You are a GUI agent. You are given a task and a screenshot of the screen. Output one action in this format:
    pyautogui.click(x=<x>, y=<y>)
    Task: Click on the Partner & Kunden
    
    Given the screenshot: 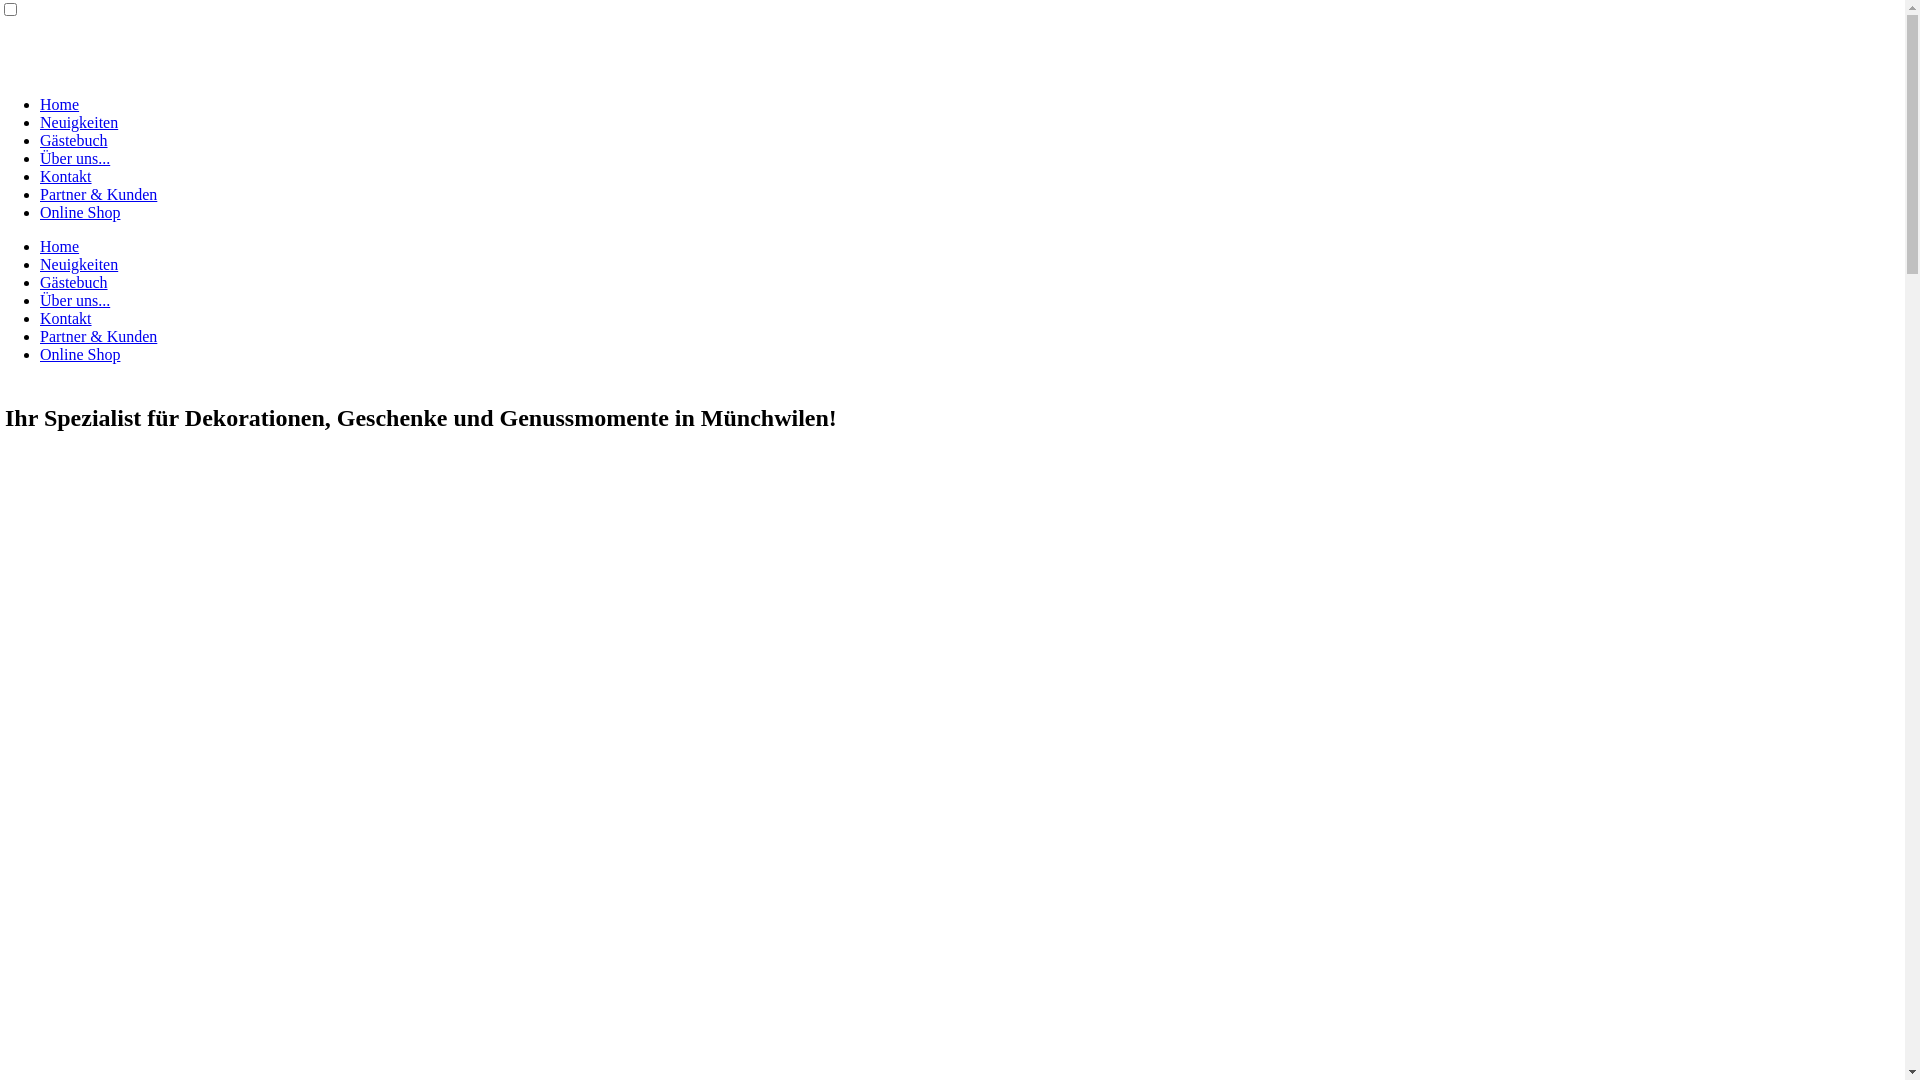 What is the action you would take?
    pyautogui.click(x=98, y=194)
    